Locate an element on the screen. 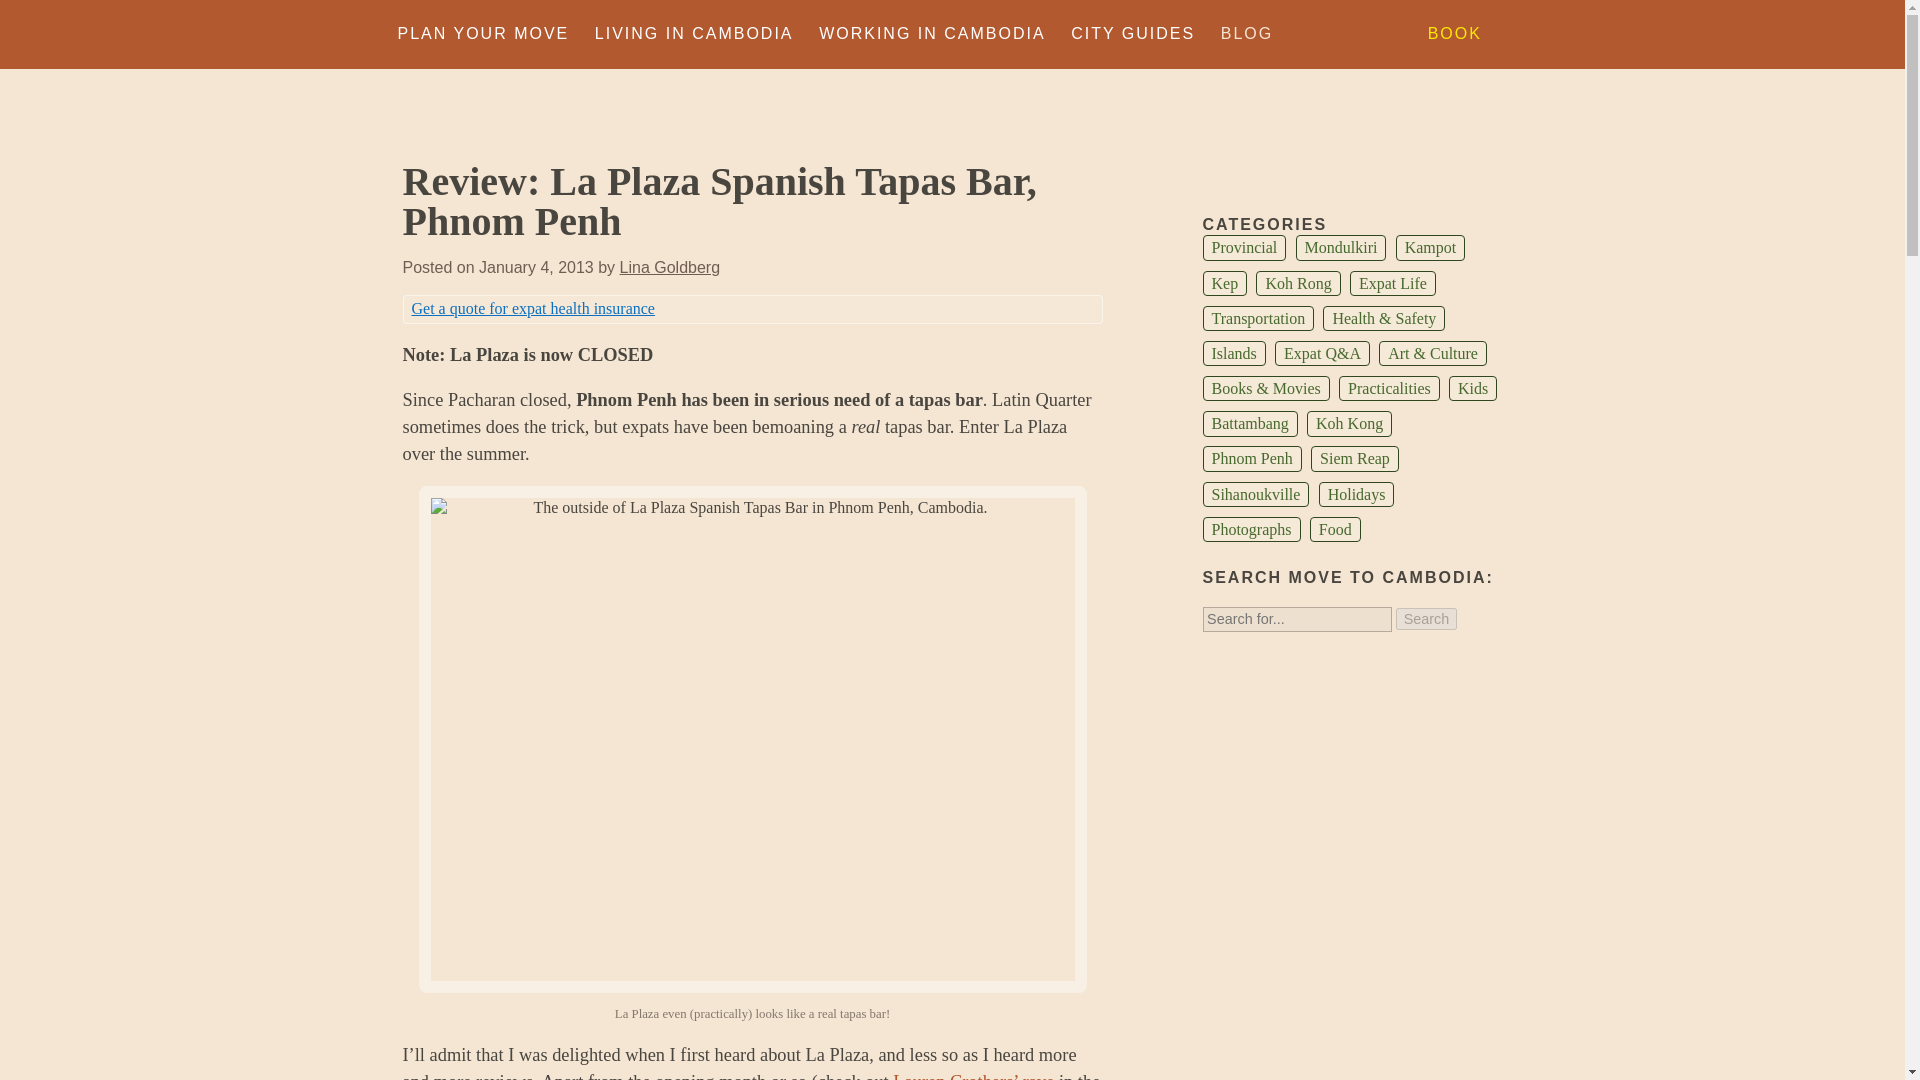  PLAN YOUR MOVE is located at coordinates (484, 34).